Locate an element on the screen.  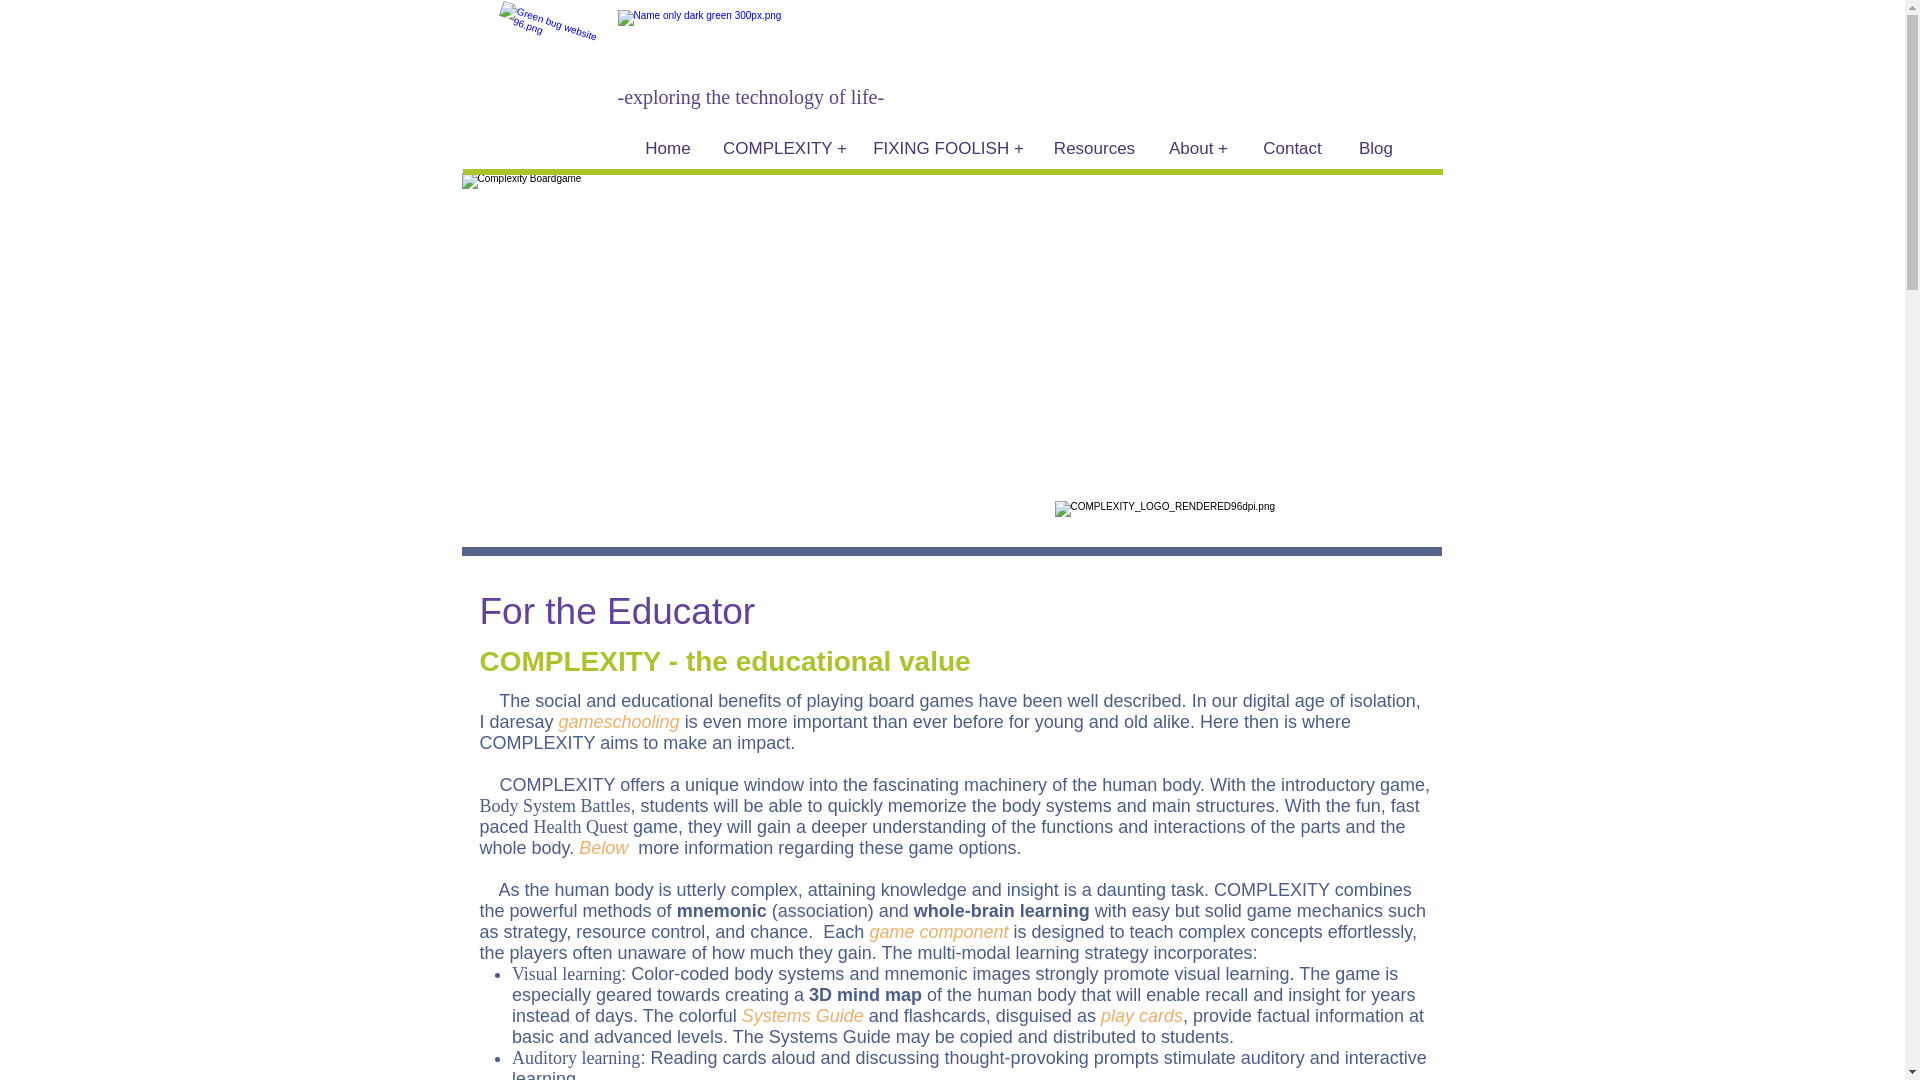
Below is located at coordinates (603, 848).